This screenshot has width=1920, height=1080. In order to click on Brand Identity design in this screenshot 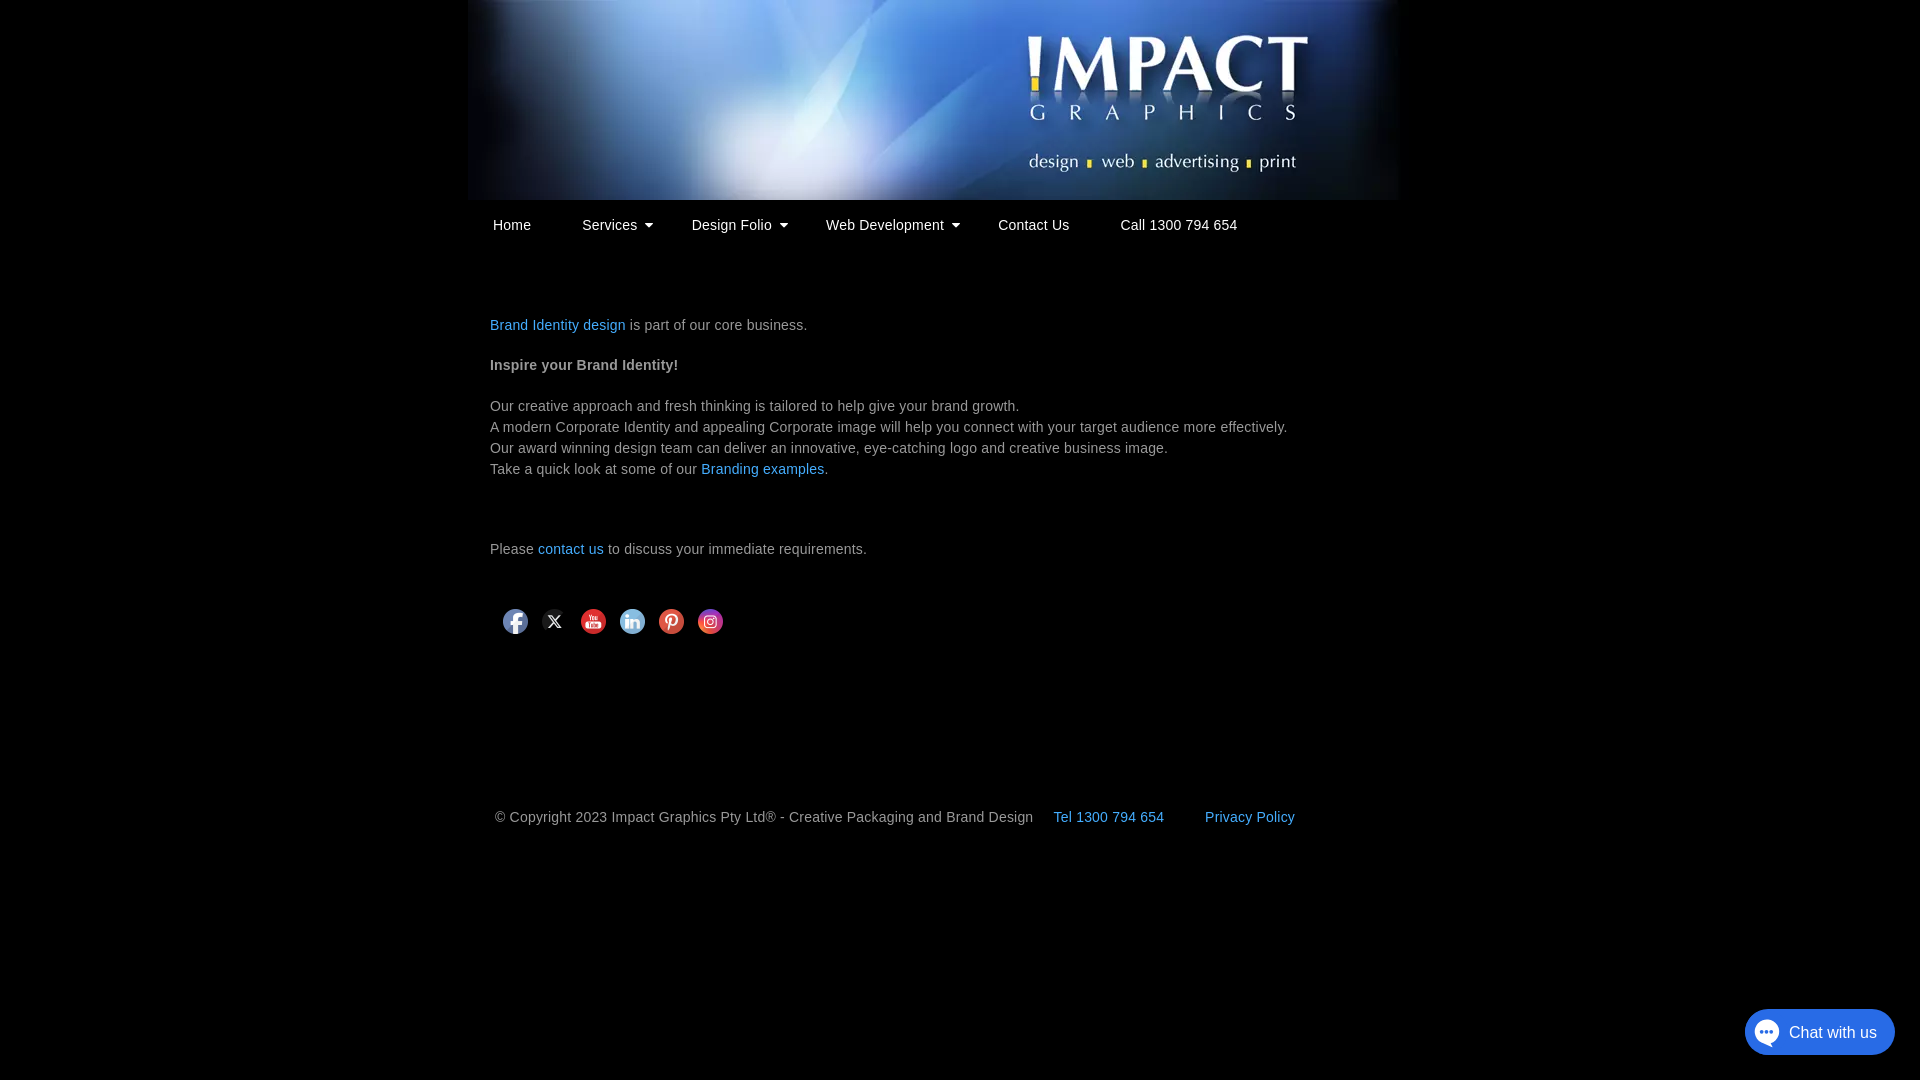, I will do `click(558, 325)`.